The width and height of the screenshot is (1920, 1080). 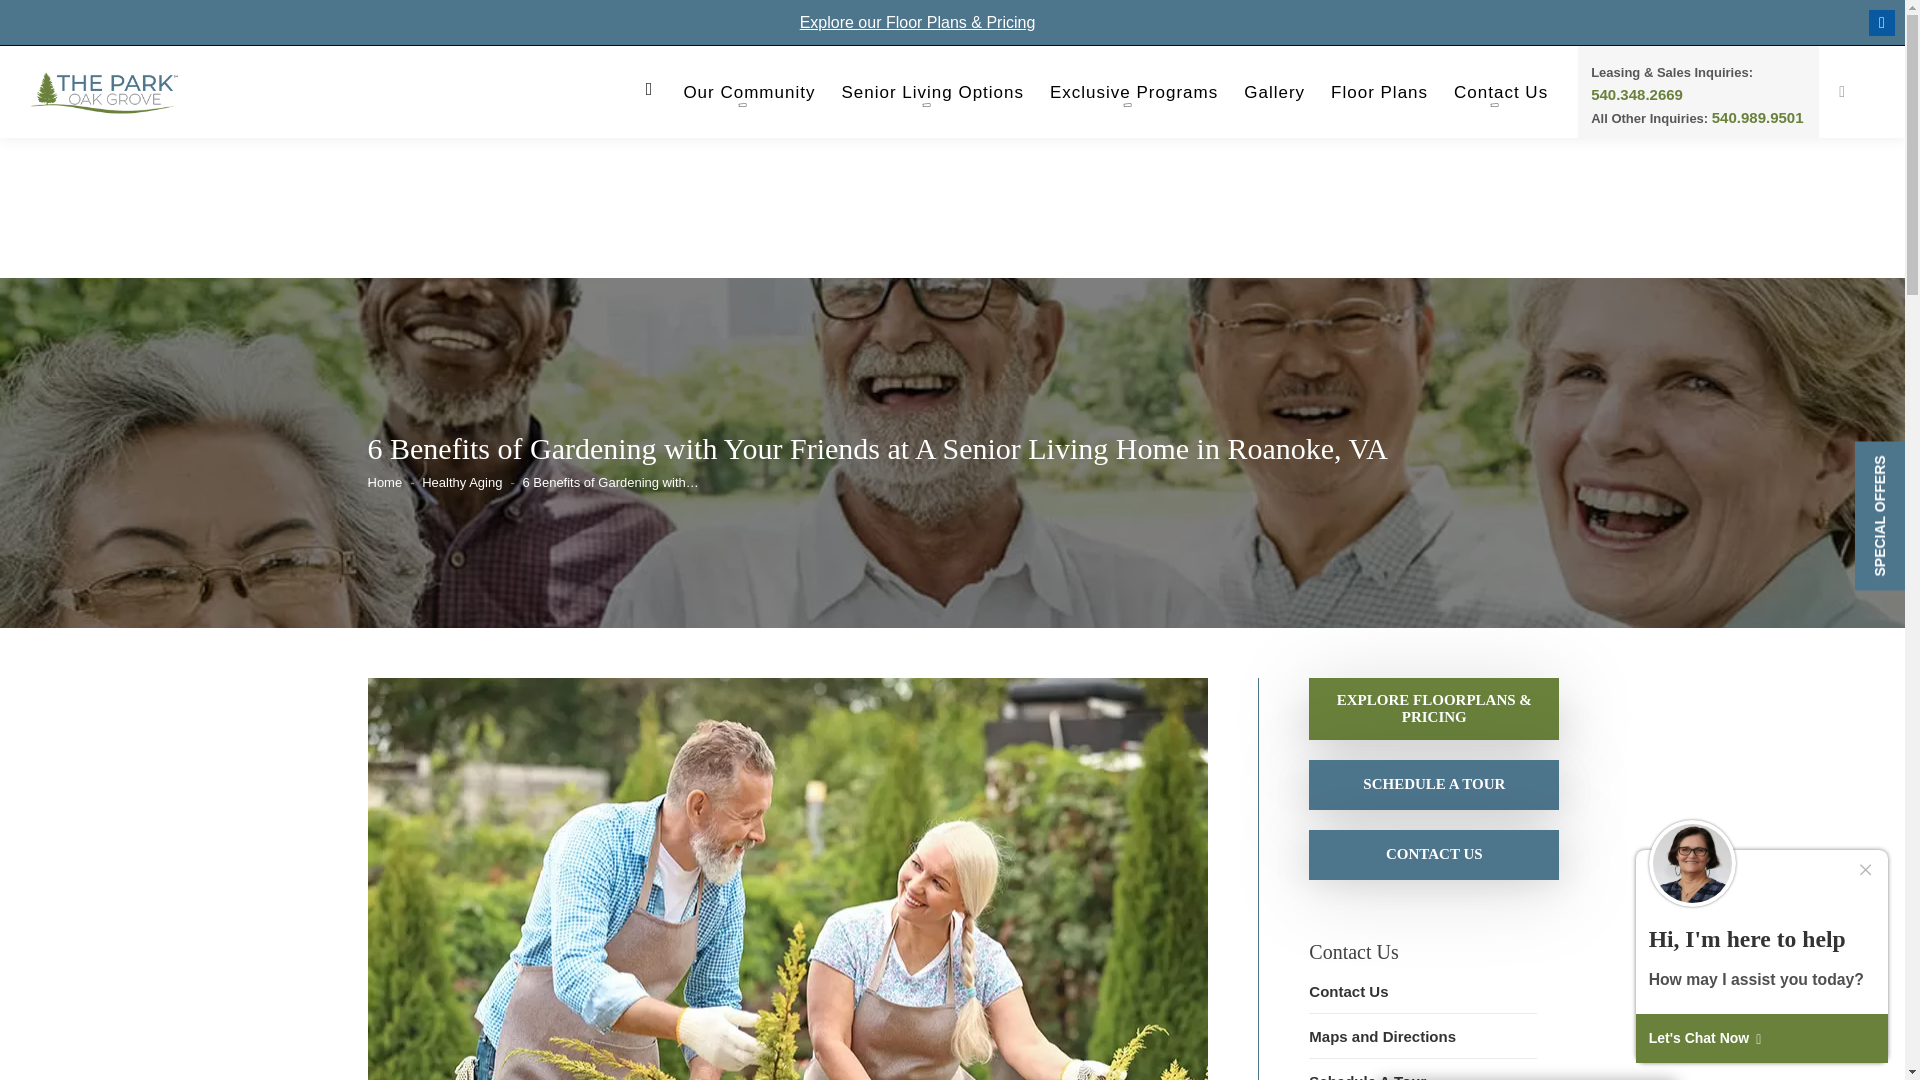 I want to click on Floor Plans, so click(x=1379, y=97).